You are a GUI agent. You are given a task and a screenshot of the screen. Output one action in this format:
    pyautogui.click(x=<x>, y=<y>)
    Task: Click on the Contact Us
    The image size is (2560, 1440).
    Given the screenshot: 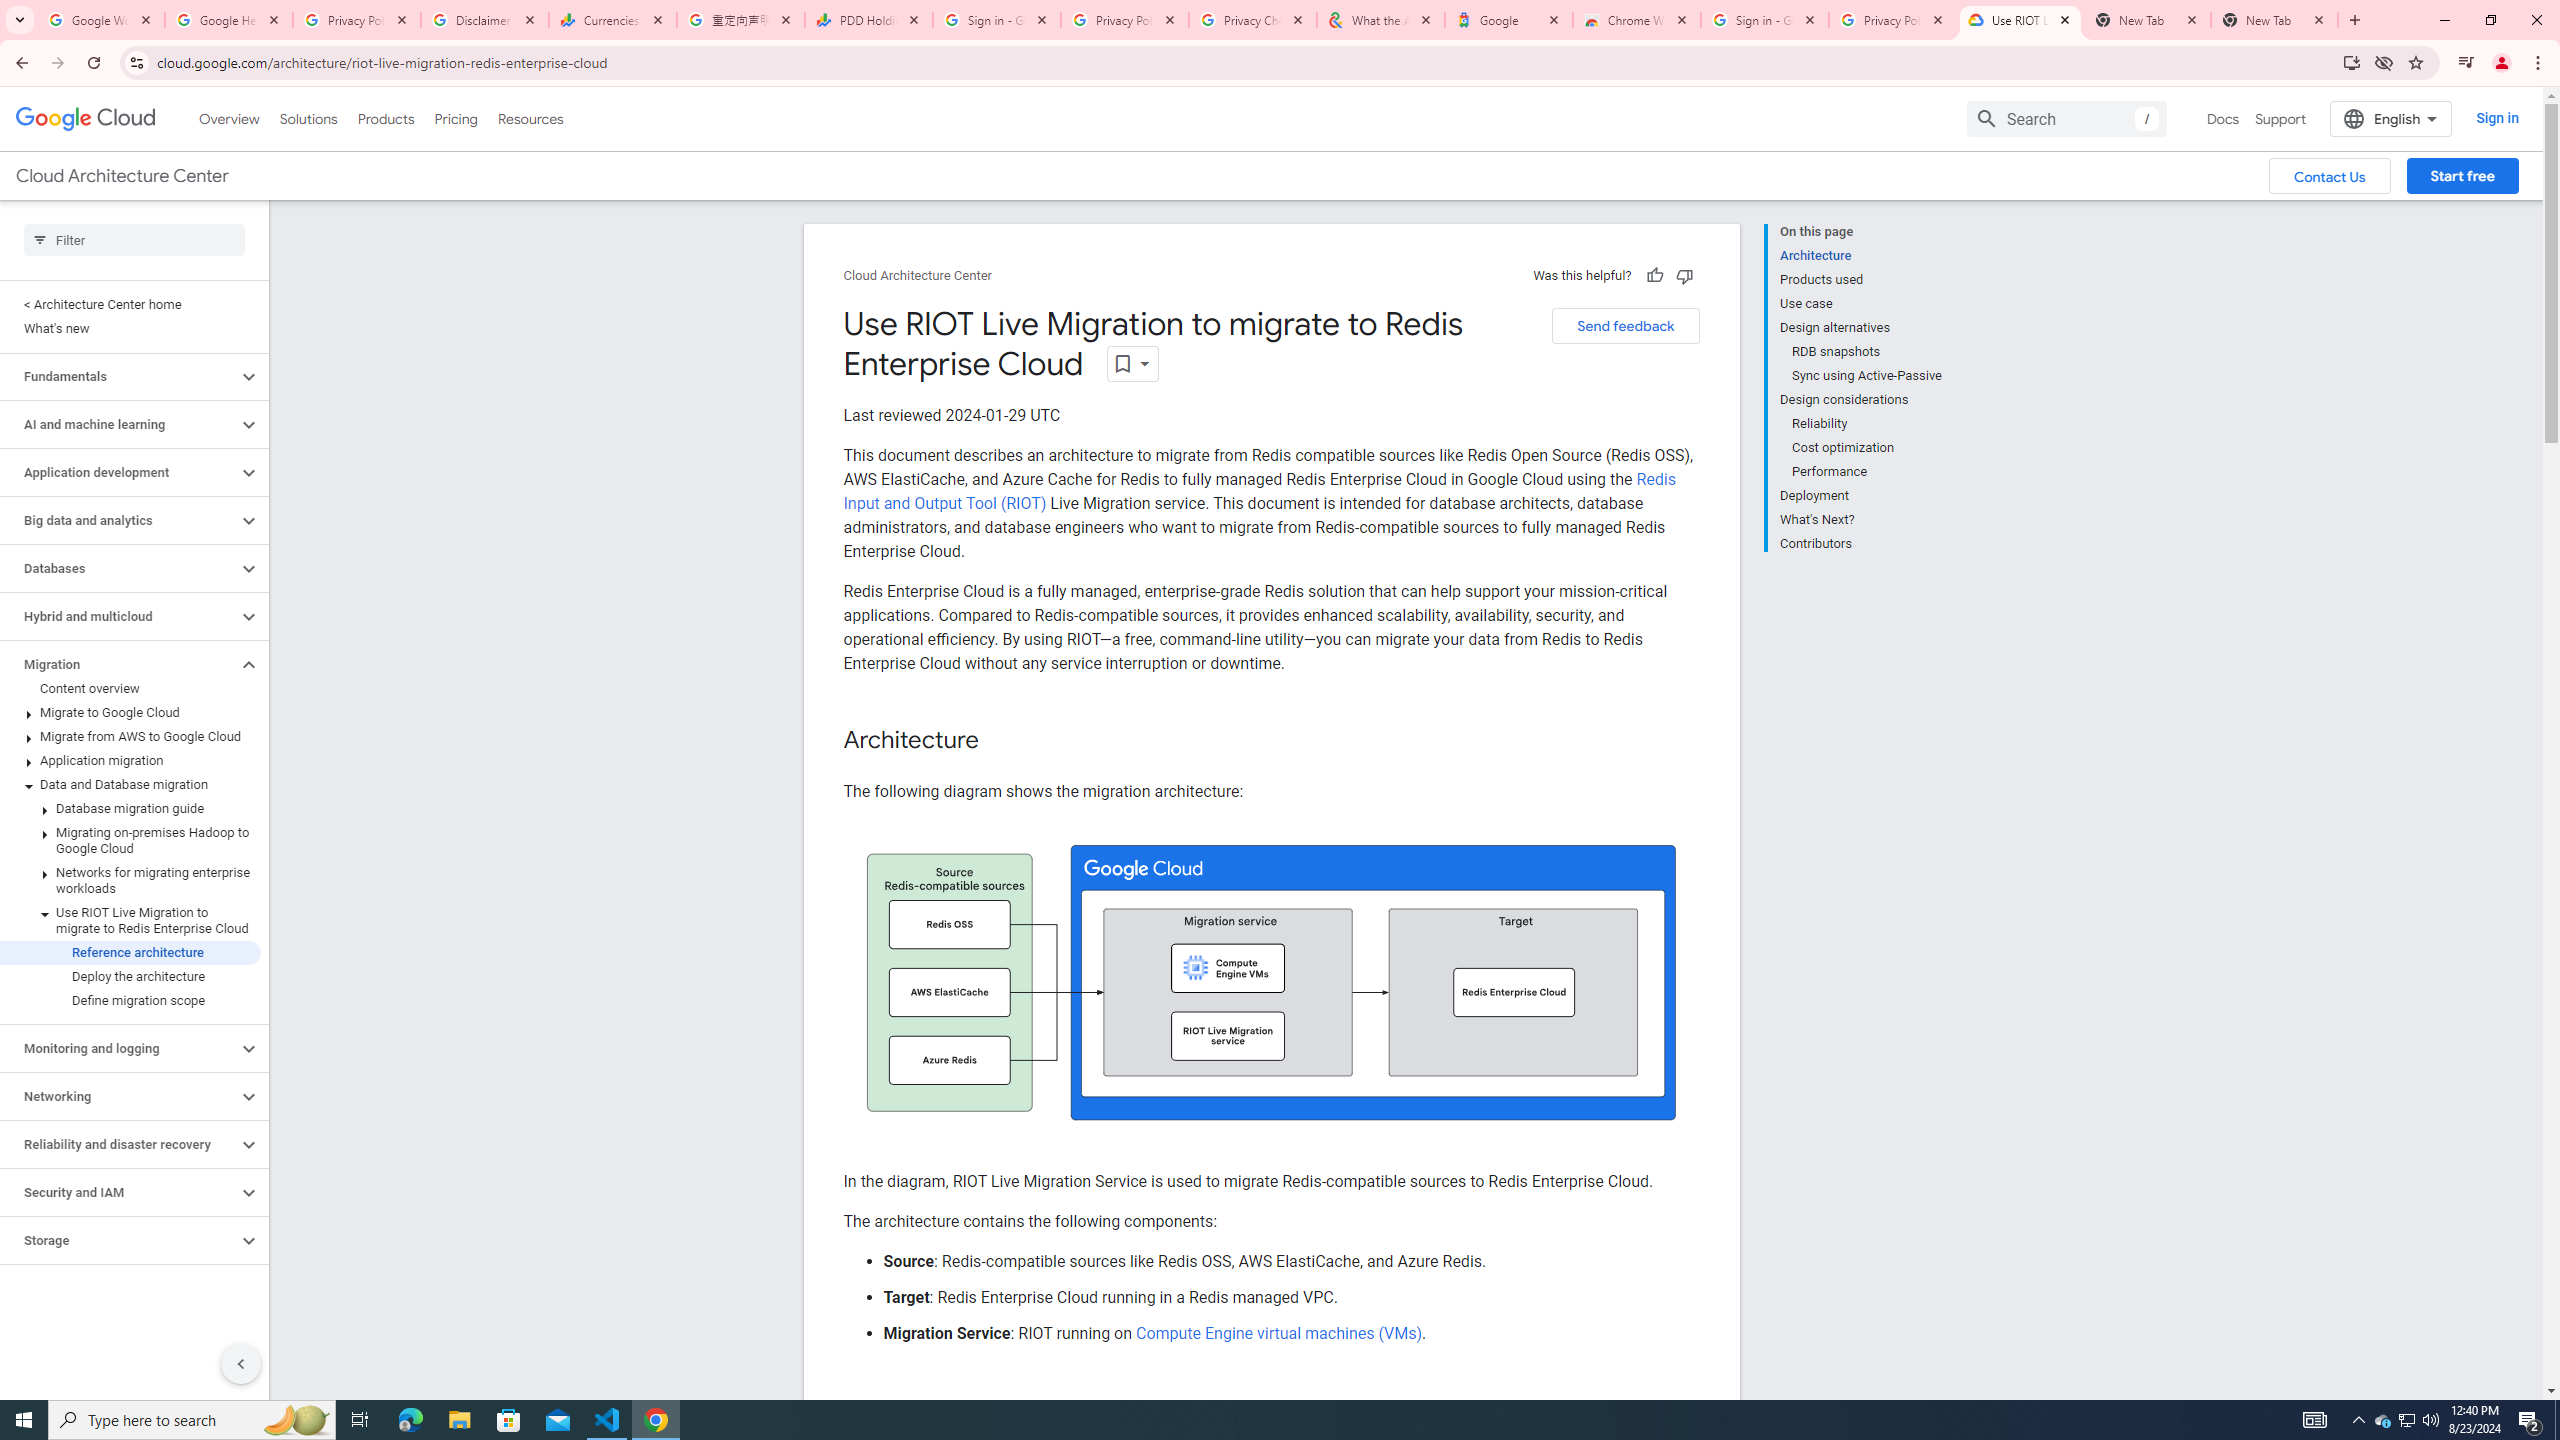 What is the action you would take?
    pyautogui.click(x=2330, y=176)
    